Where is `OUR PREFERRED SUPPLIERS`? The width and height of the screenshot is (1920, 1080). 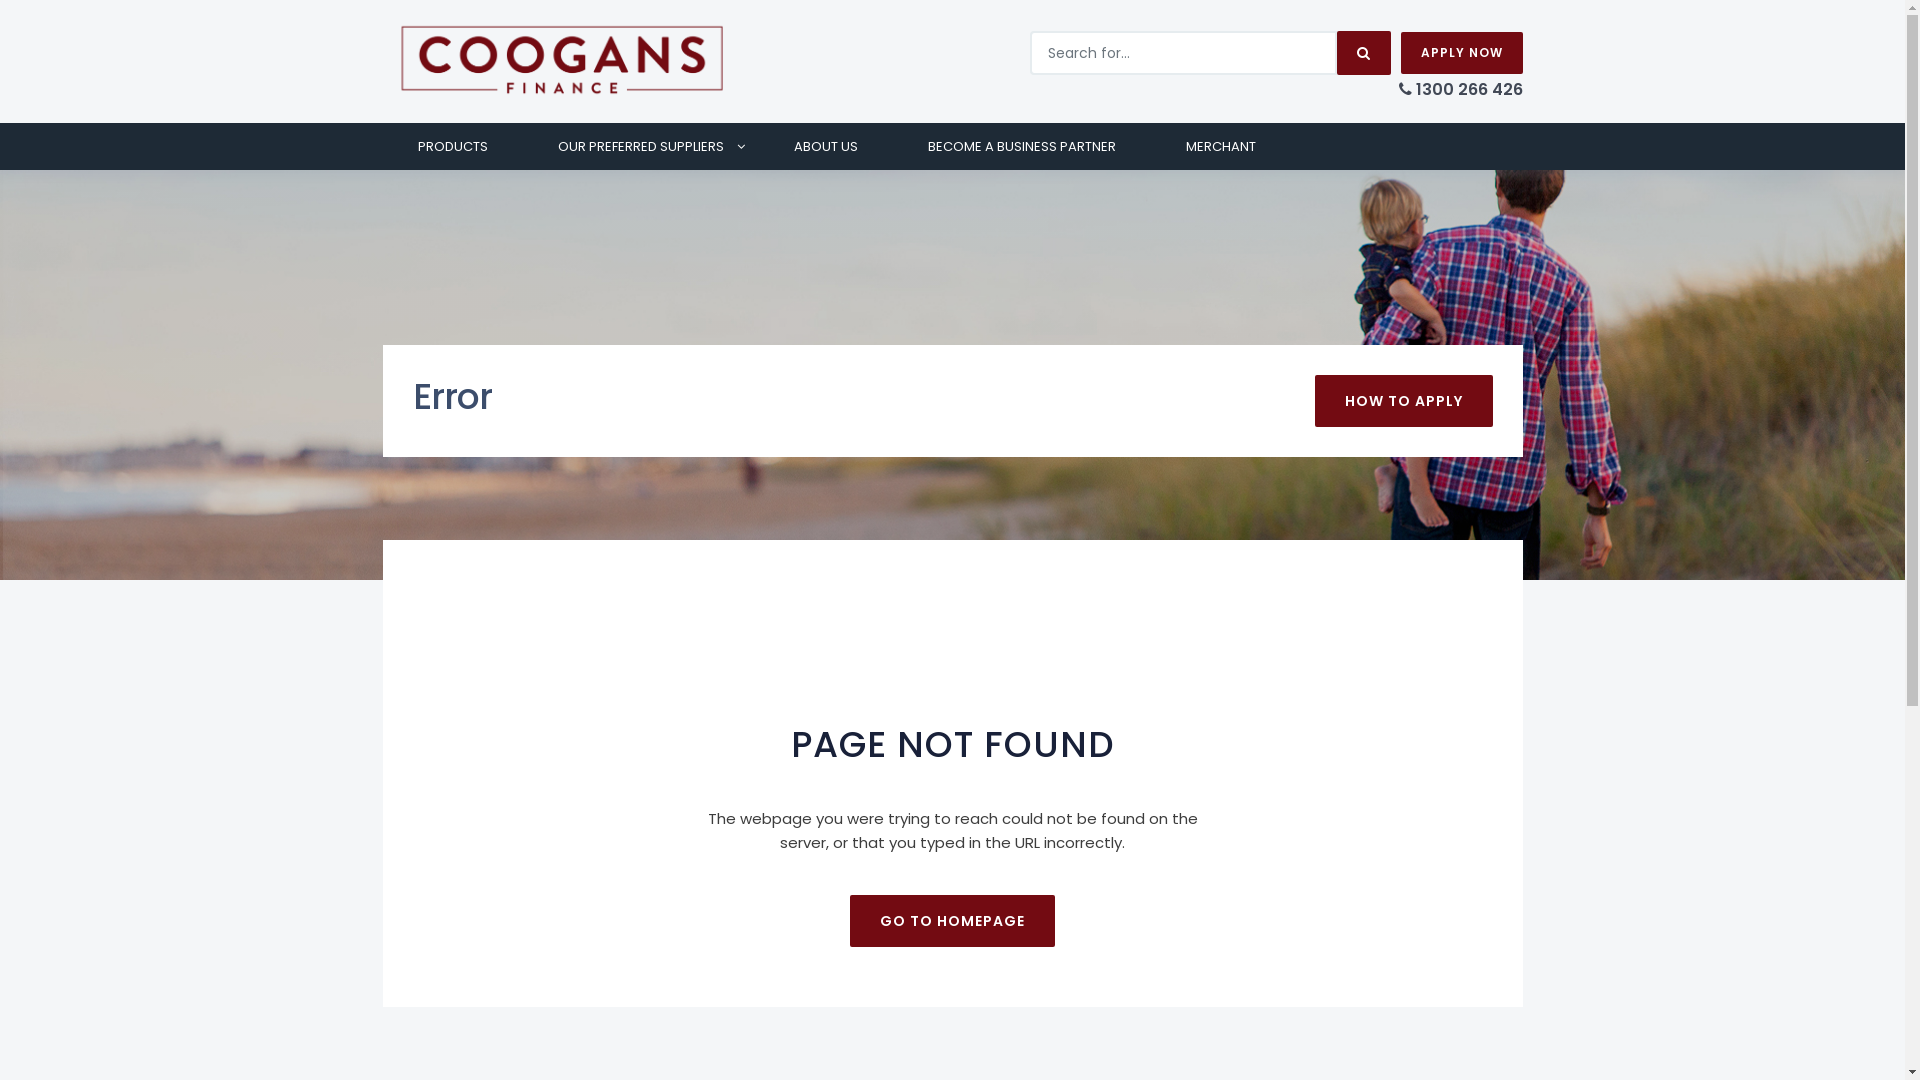
OUR PREFERRED SUPPLIERS is located at coordinates (640, 146).